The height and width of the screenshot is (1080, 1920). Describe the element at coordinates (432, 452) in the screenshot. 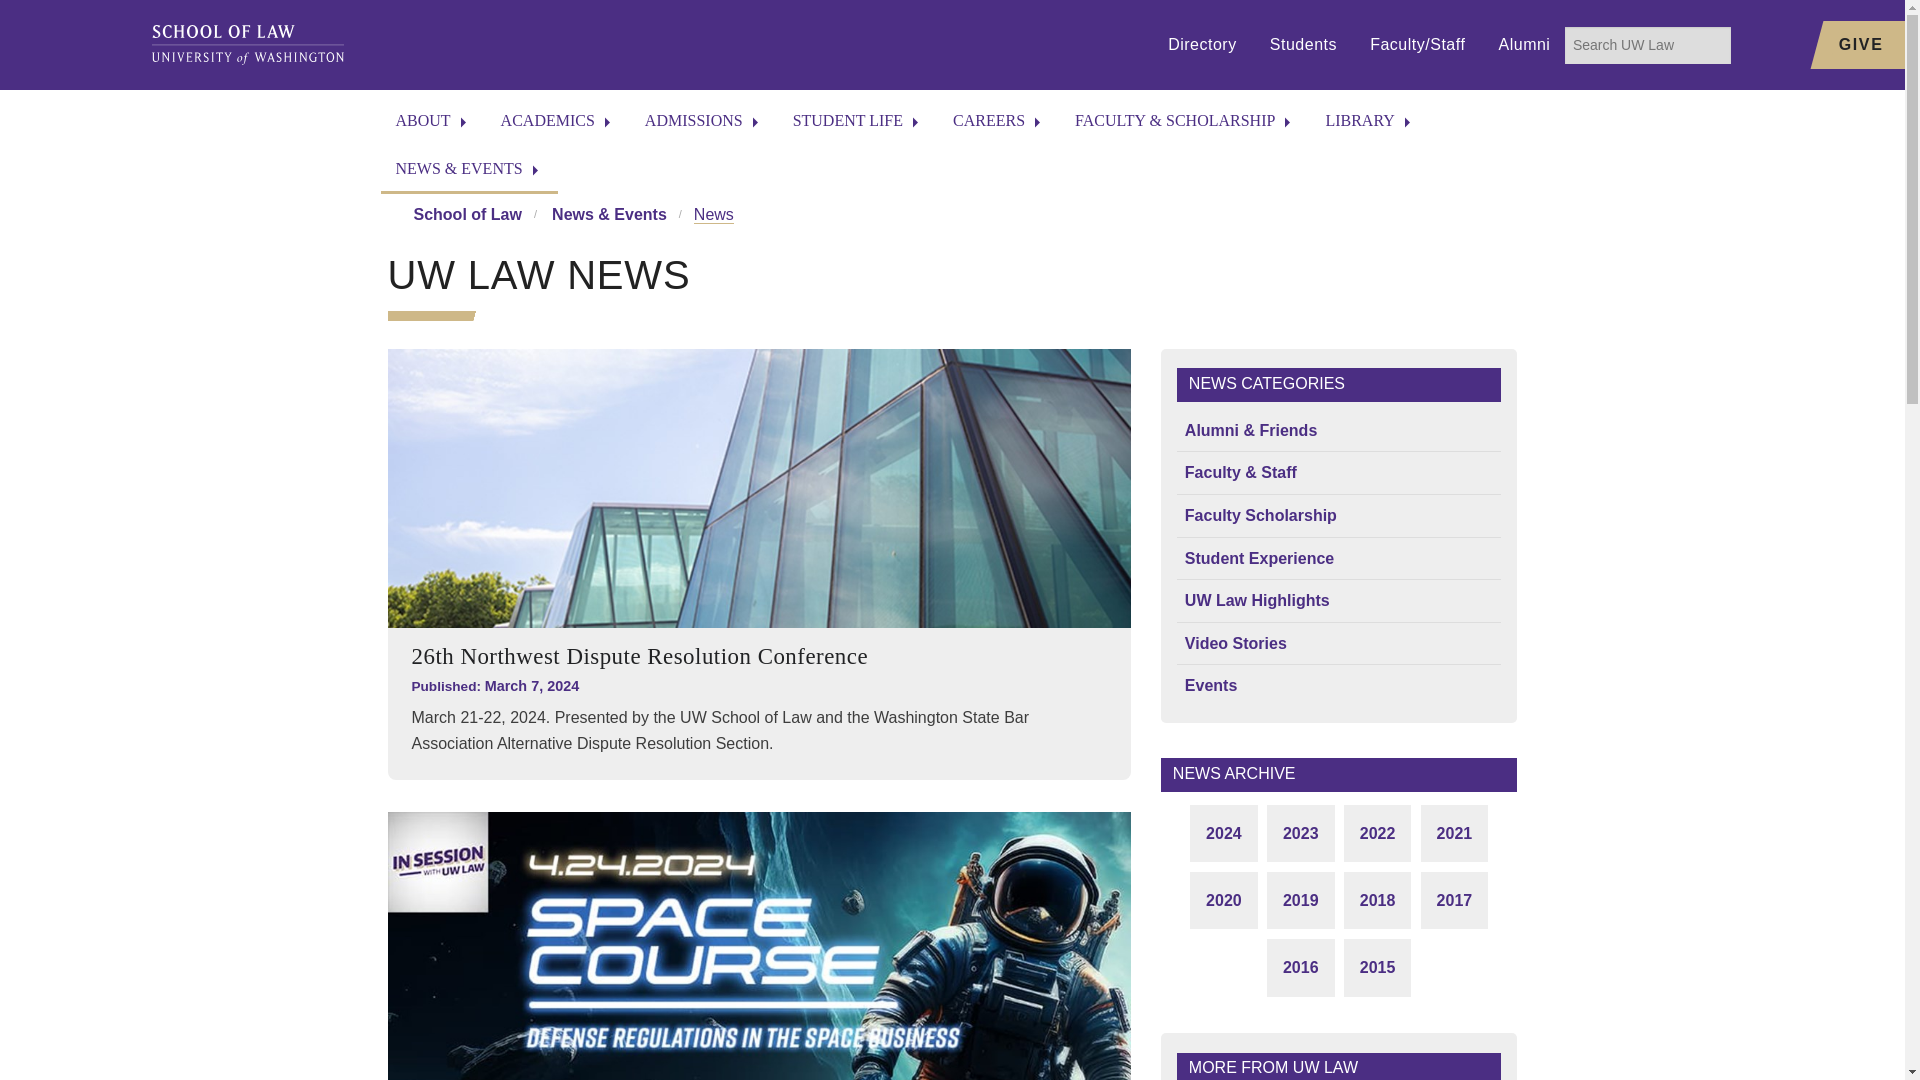

I see `Diversity, Equity and Inclusion` at that location.